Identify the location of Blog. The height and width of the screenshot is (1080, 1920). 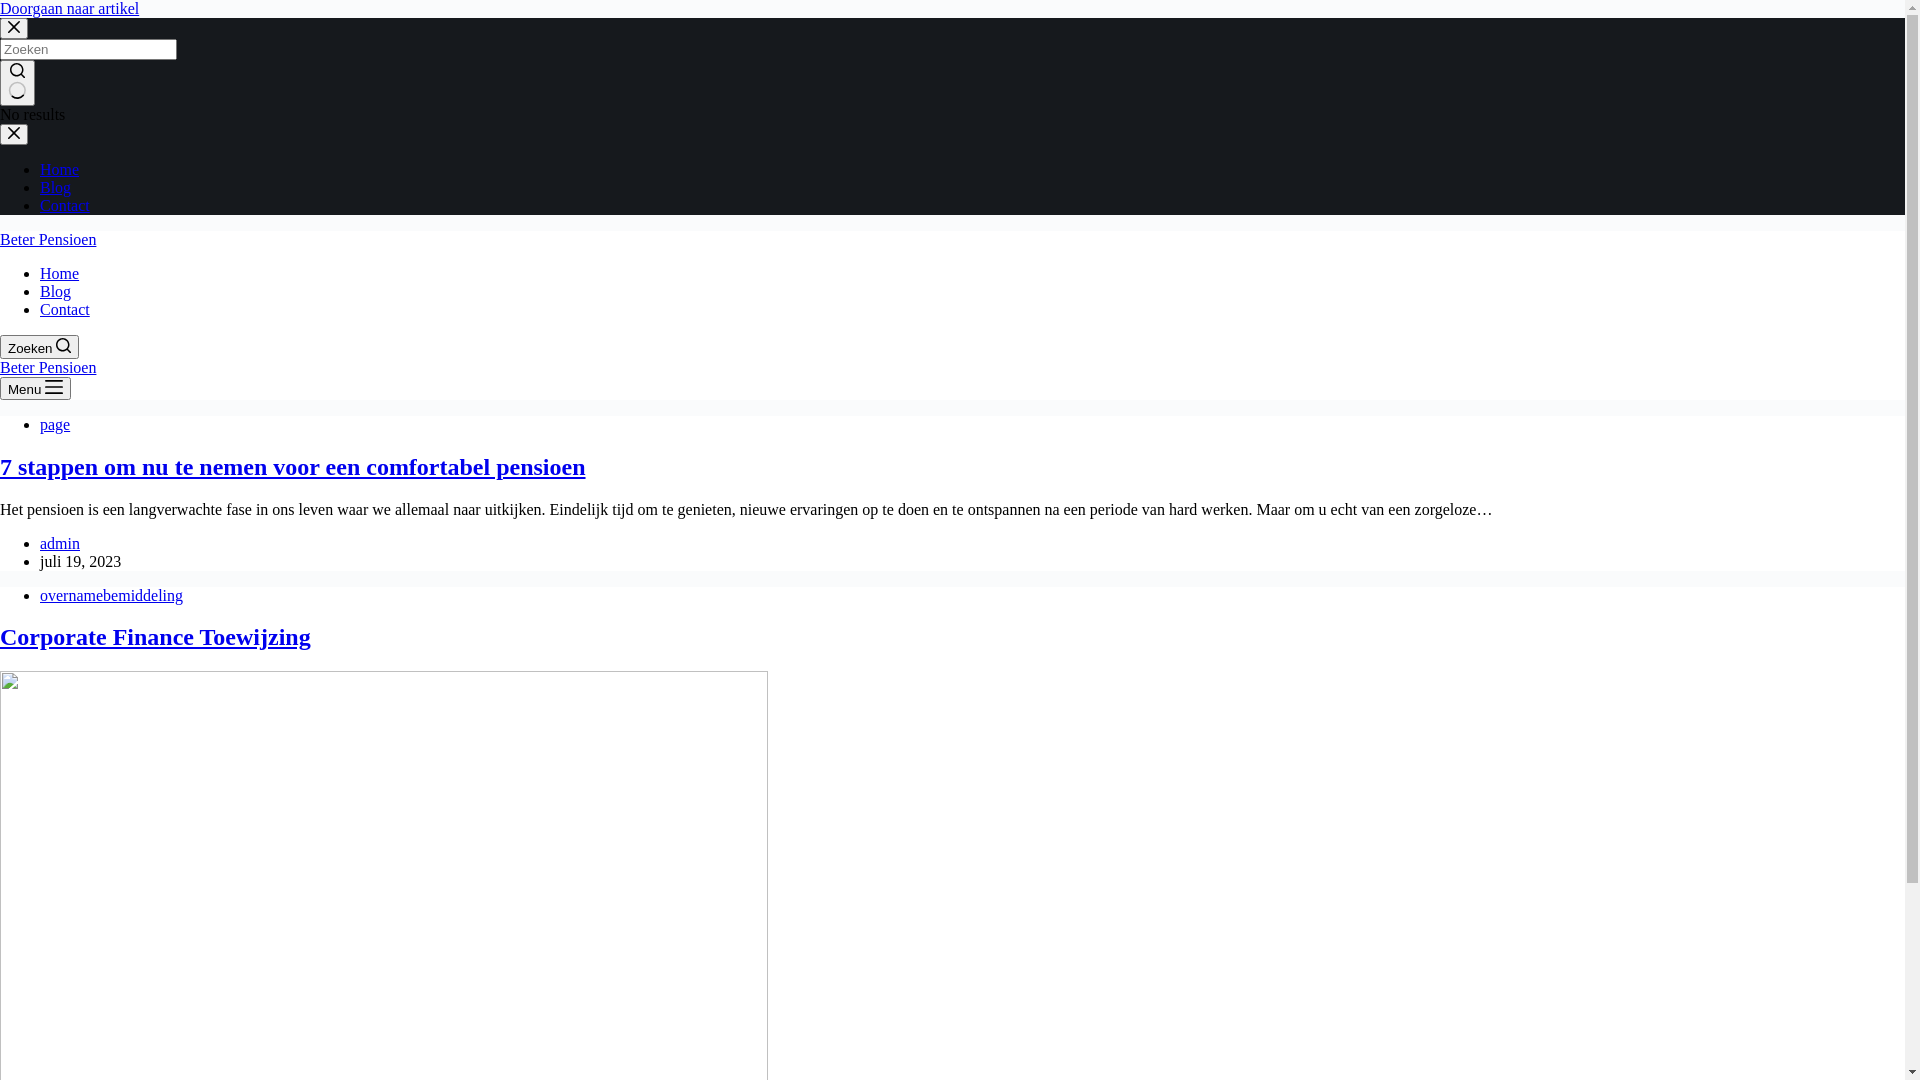
(56, 292).